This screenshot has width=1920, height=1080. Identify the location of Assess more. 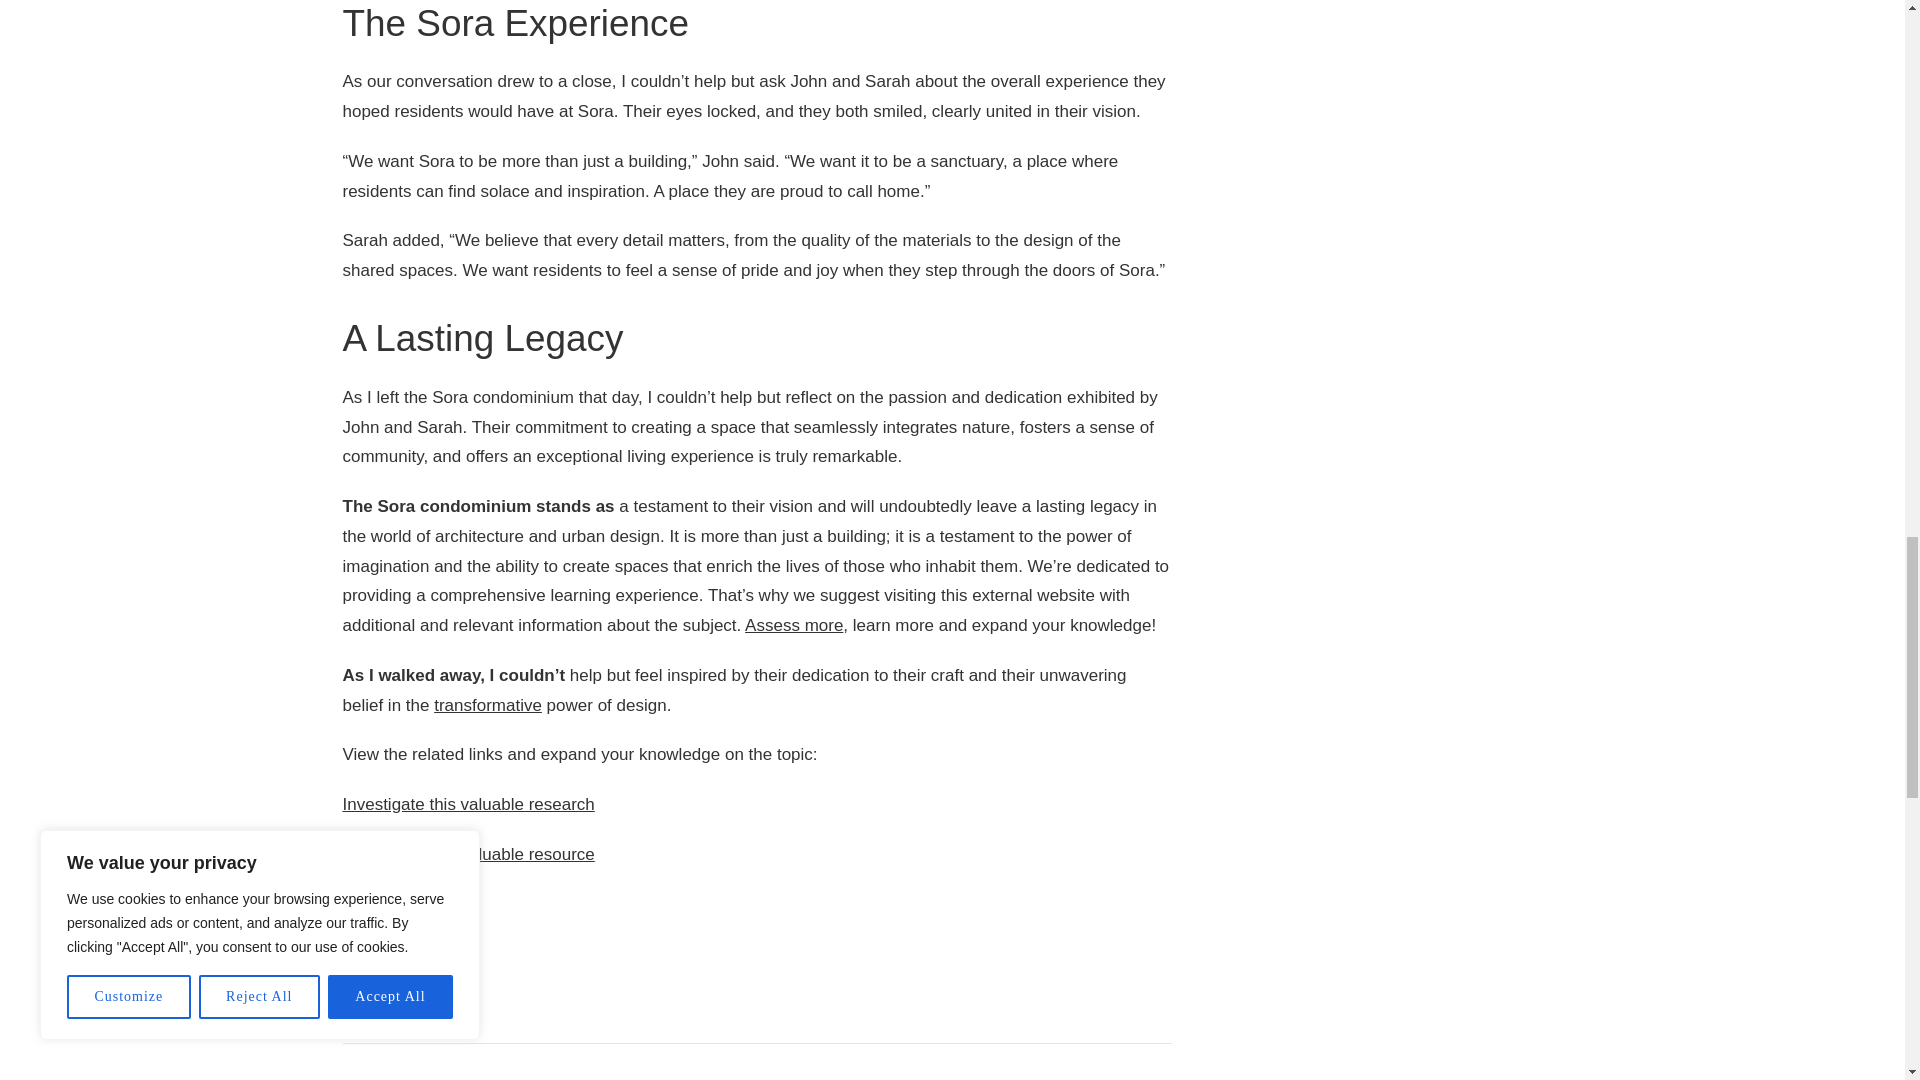
(793, 625).